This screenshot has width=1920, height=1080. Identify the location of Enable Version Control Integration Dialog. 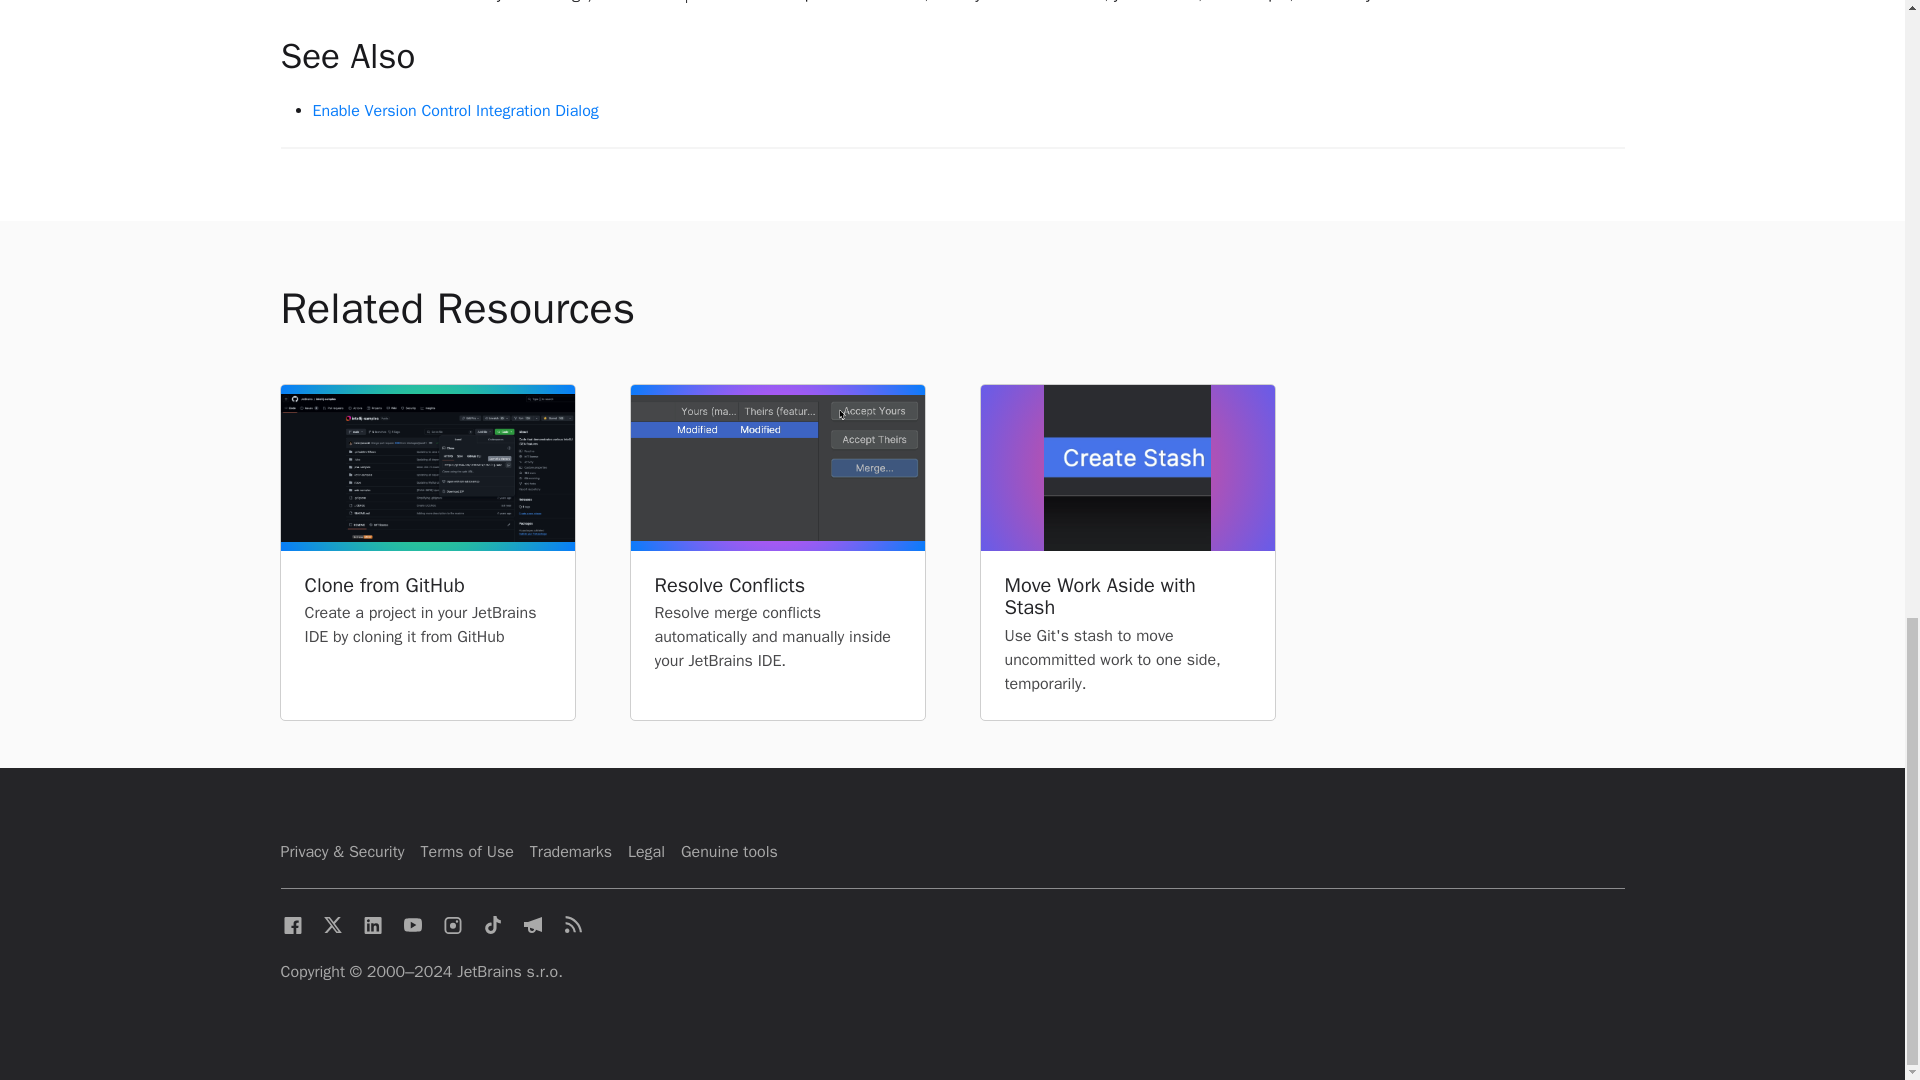
(454, 110).